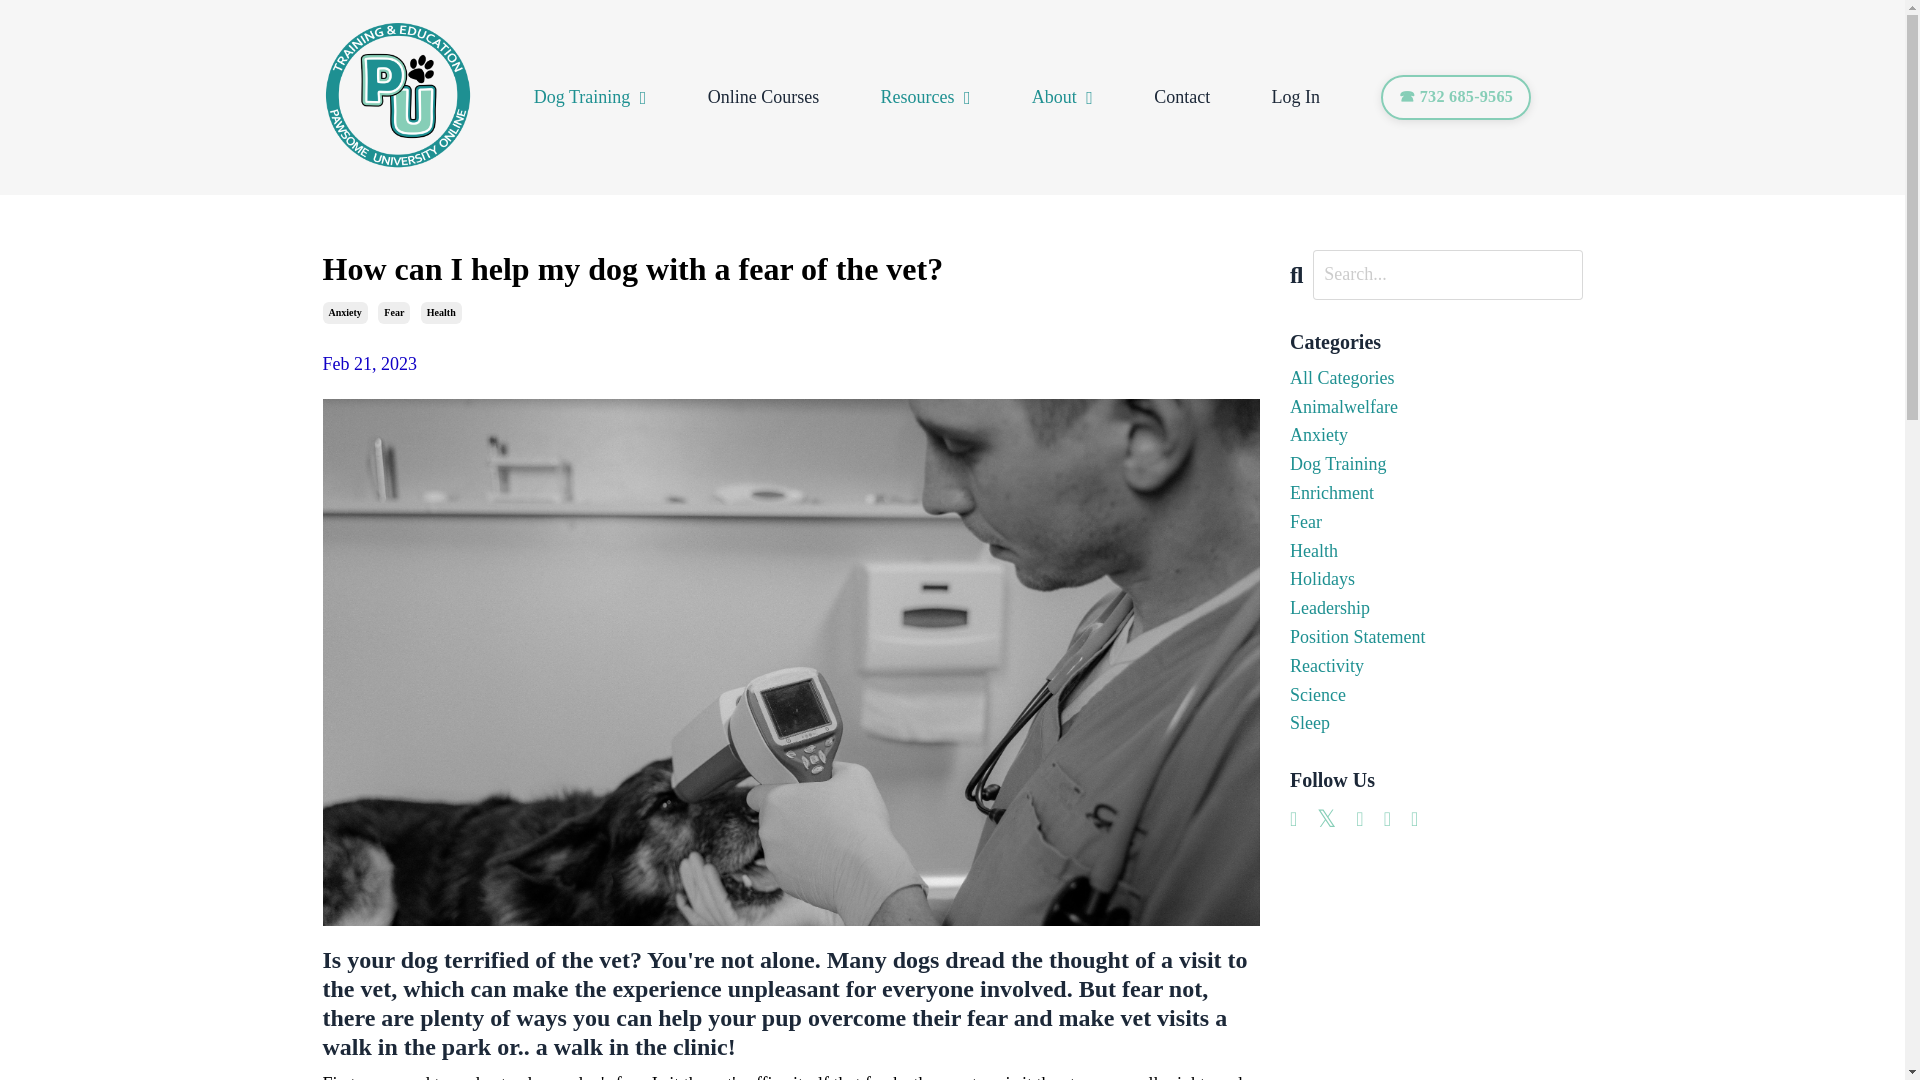 The height and width of the screenshot is (1080, 1920). Describe the element at coordinates (1436, 666) in the screenshot. I see `Reactivity` at that location.